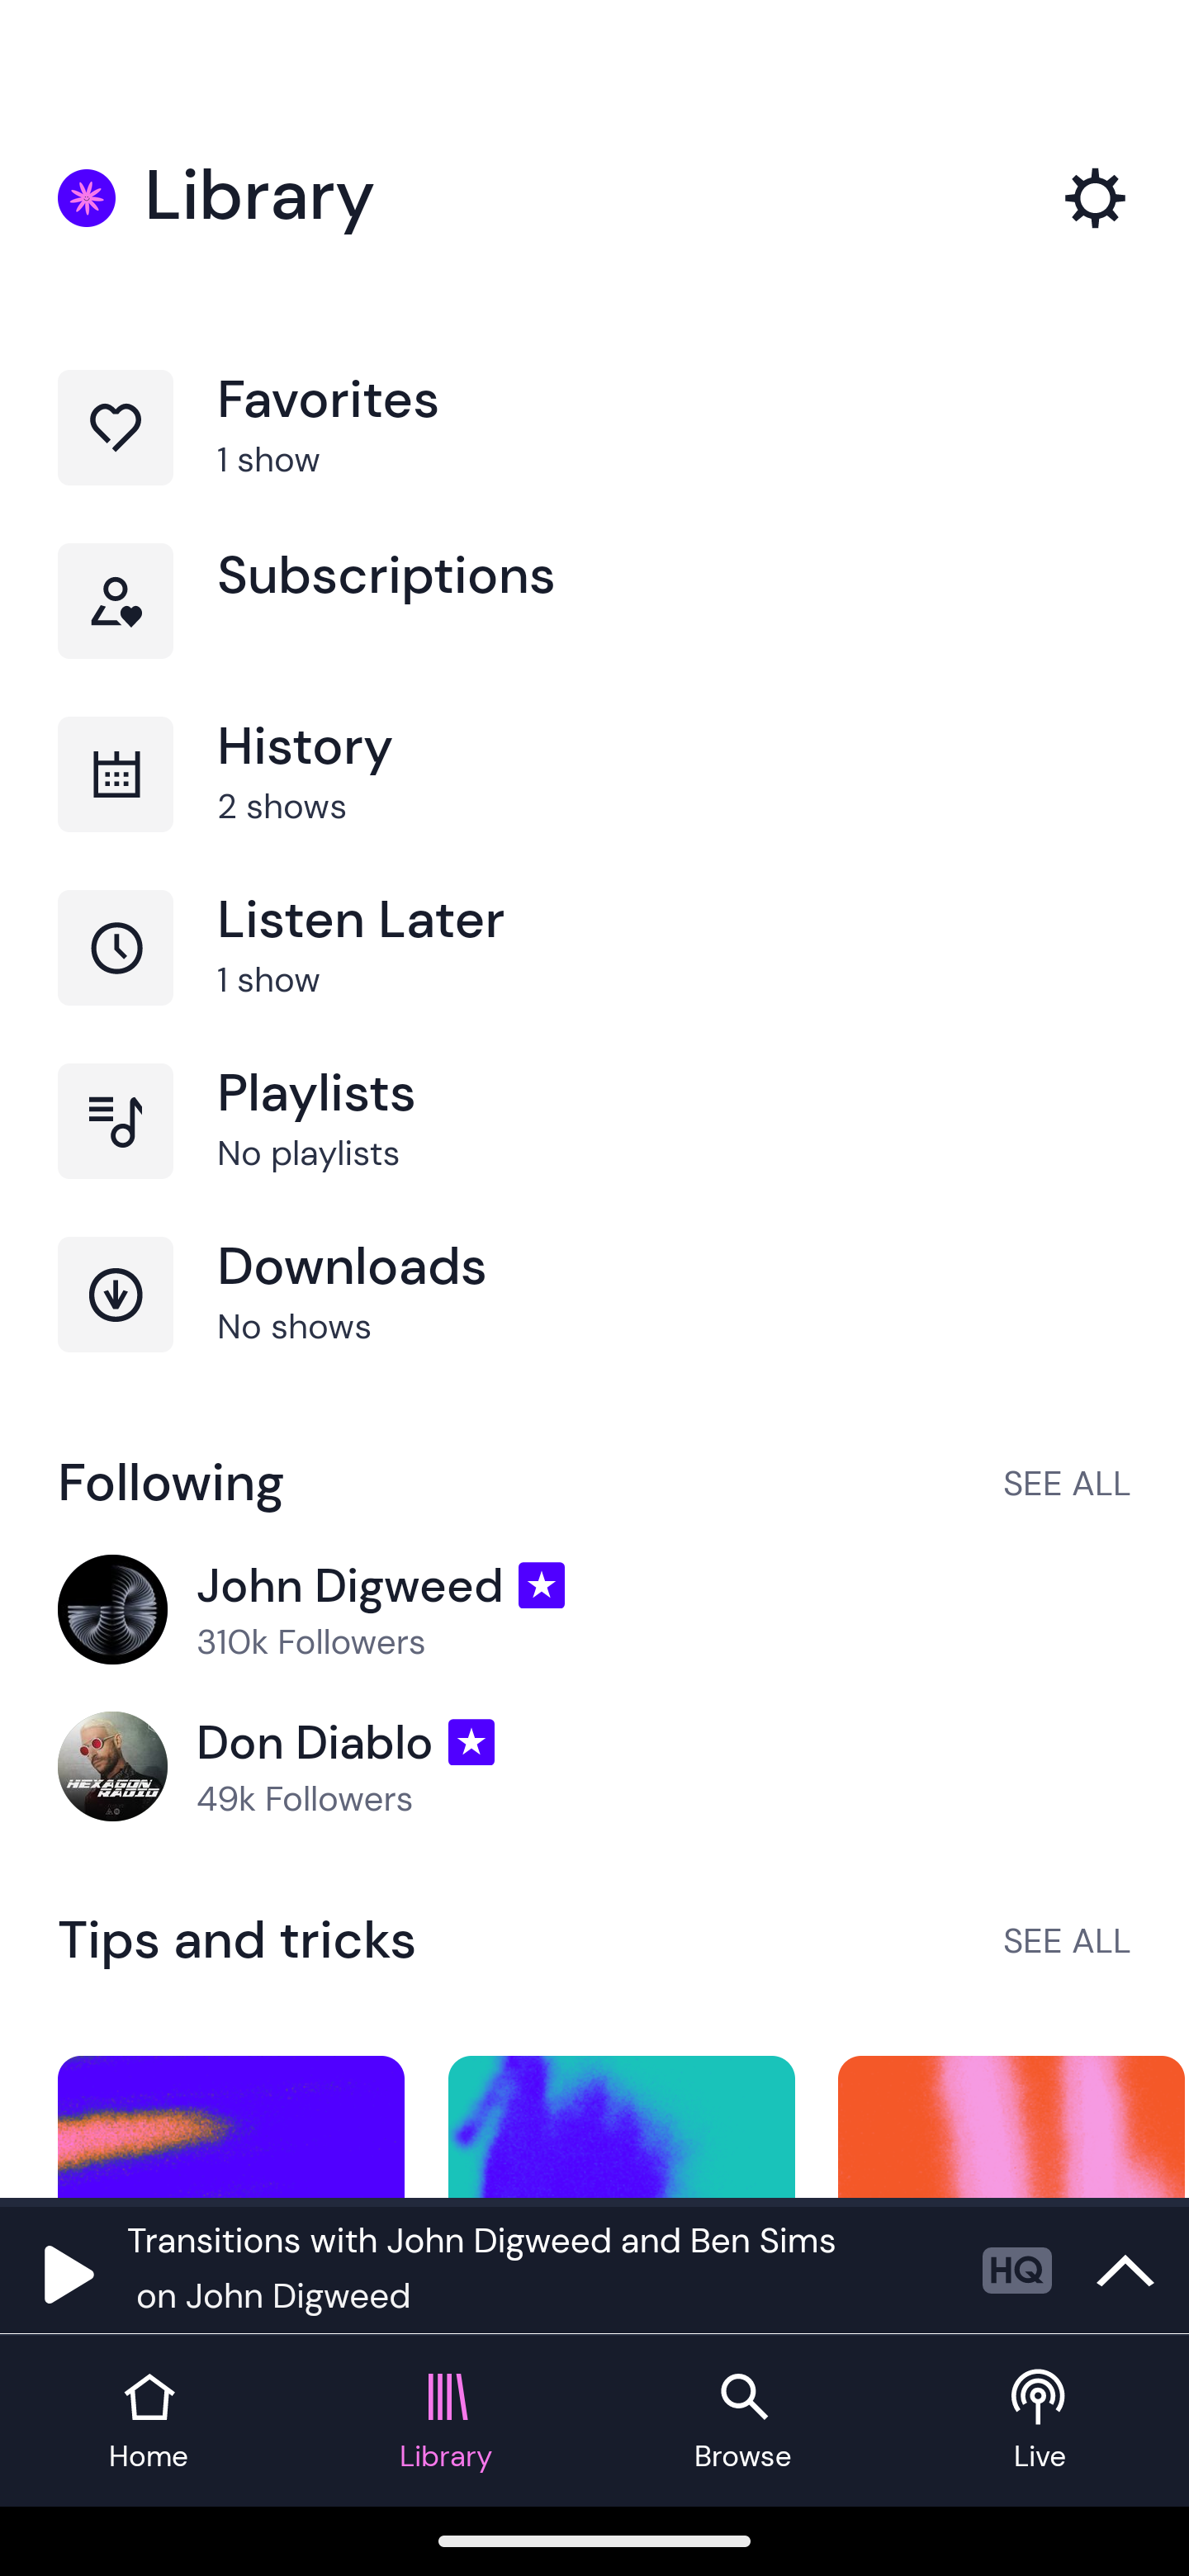 Image resolution: width=1189 pixels, height=2576 pixels. I want to click on SEE ALL, so click(1067, 1940).